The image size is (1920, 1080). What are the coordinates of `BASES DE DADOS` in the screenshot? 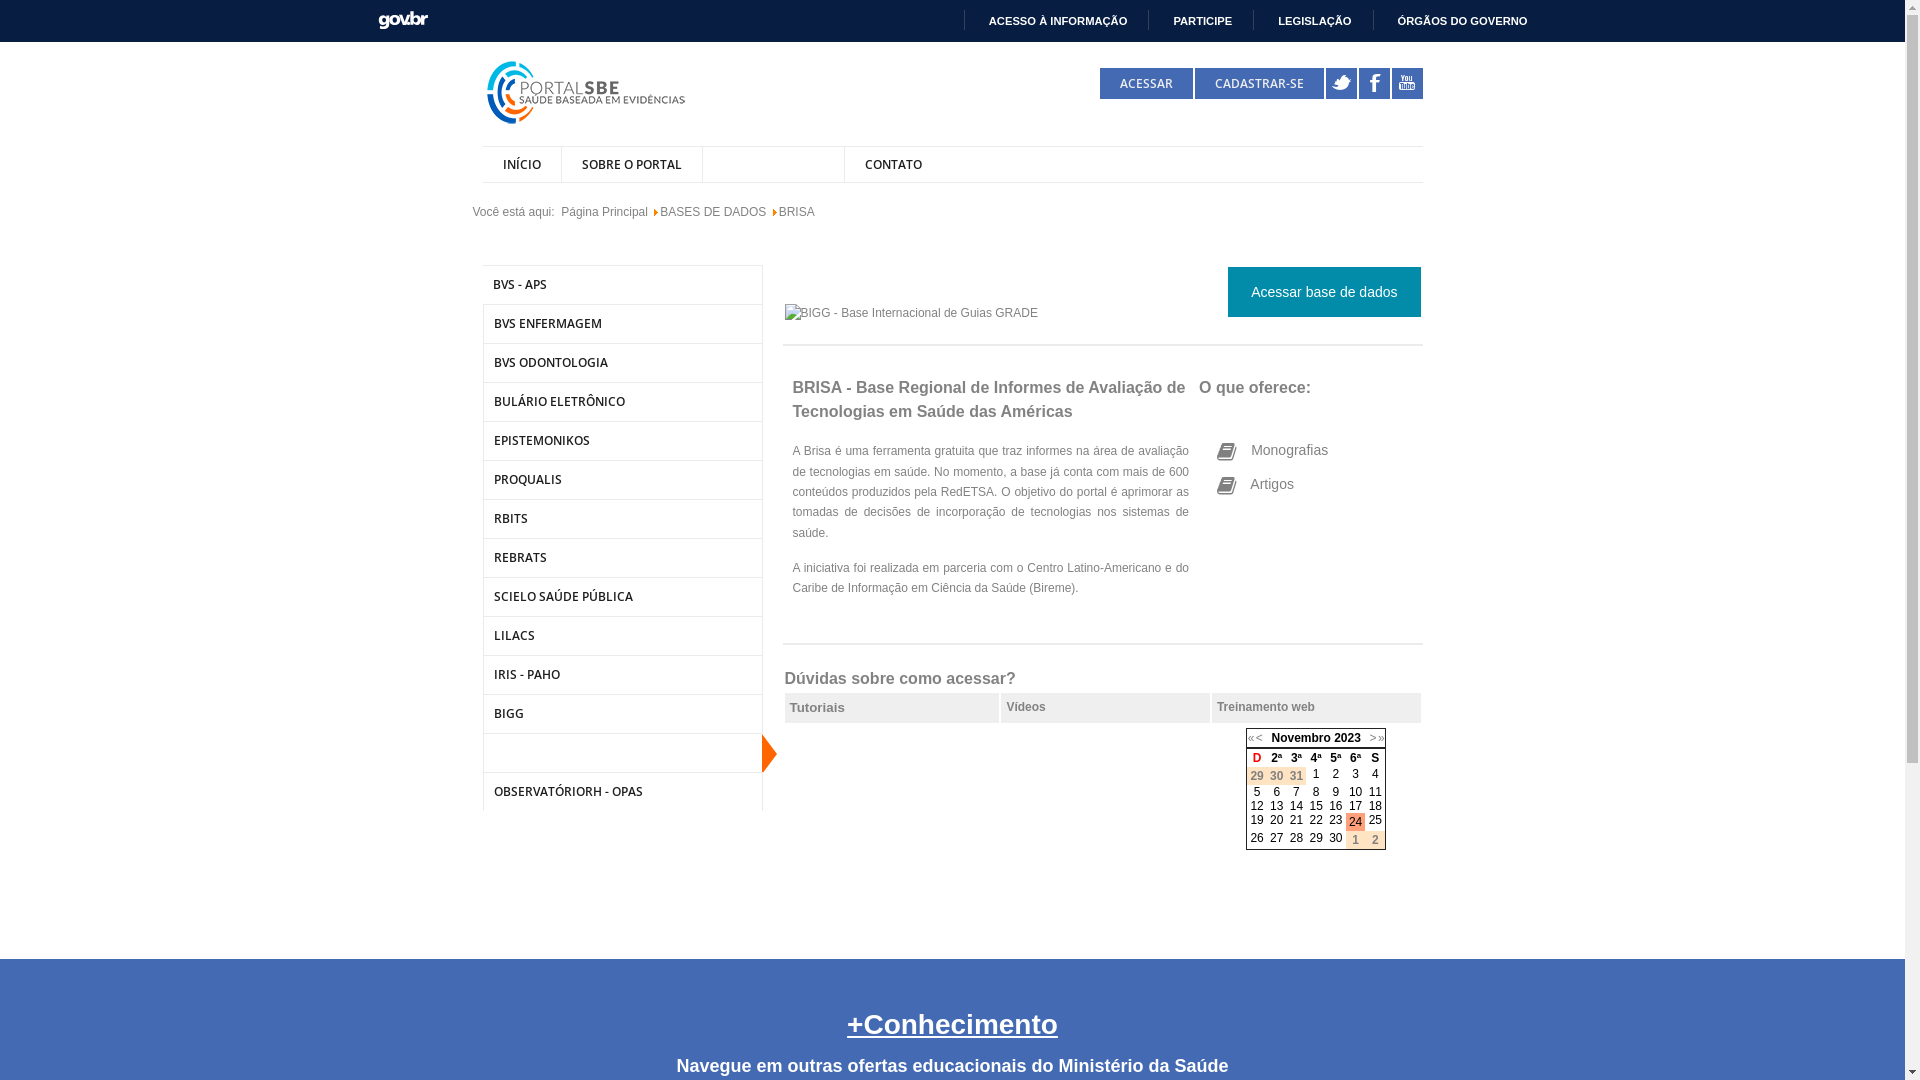 It's located at (714, 212).